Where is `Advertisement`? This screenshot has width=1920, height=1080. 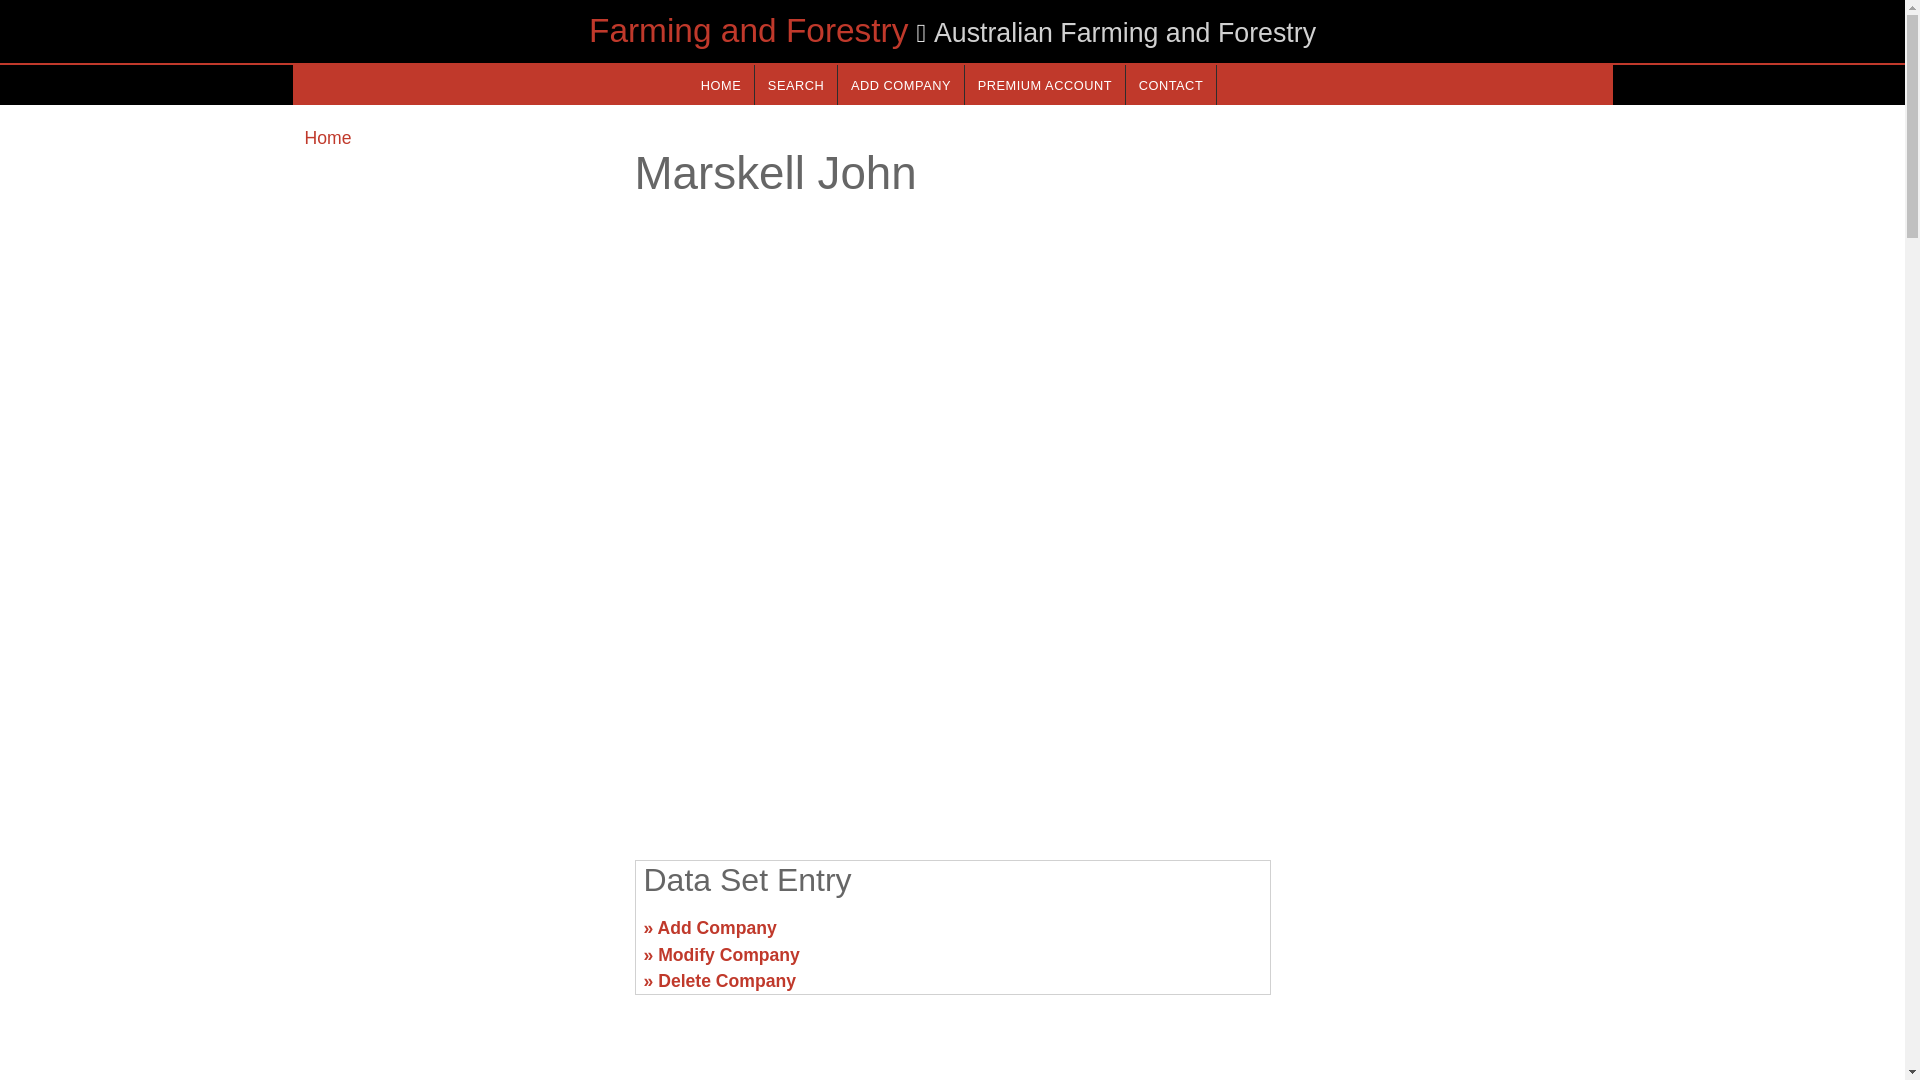 Advertisement is located at coordinates (1446, 936).